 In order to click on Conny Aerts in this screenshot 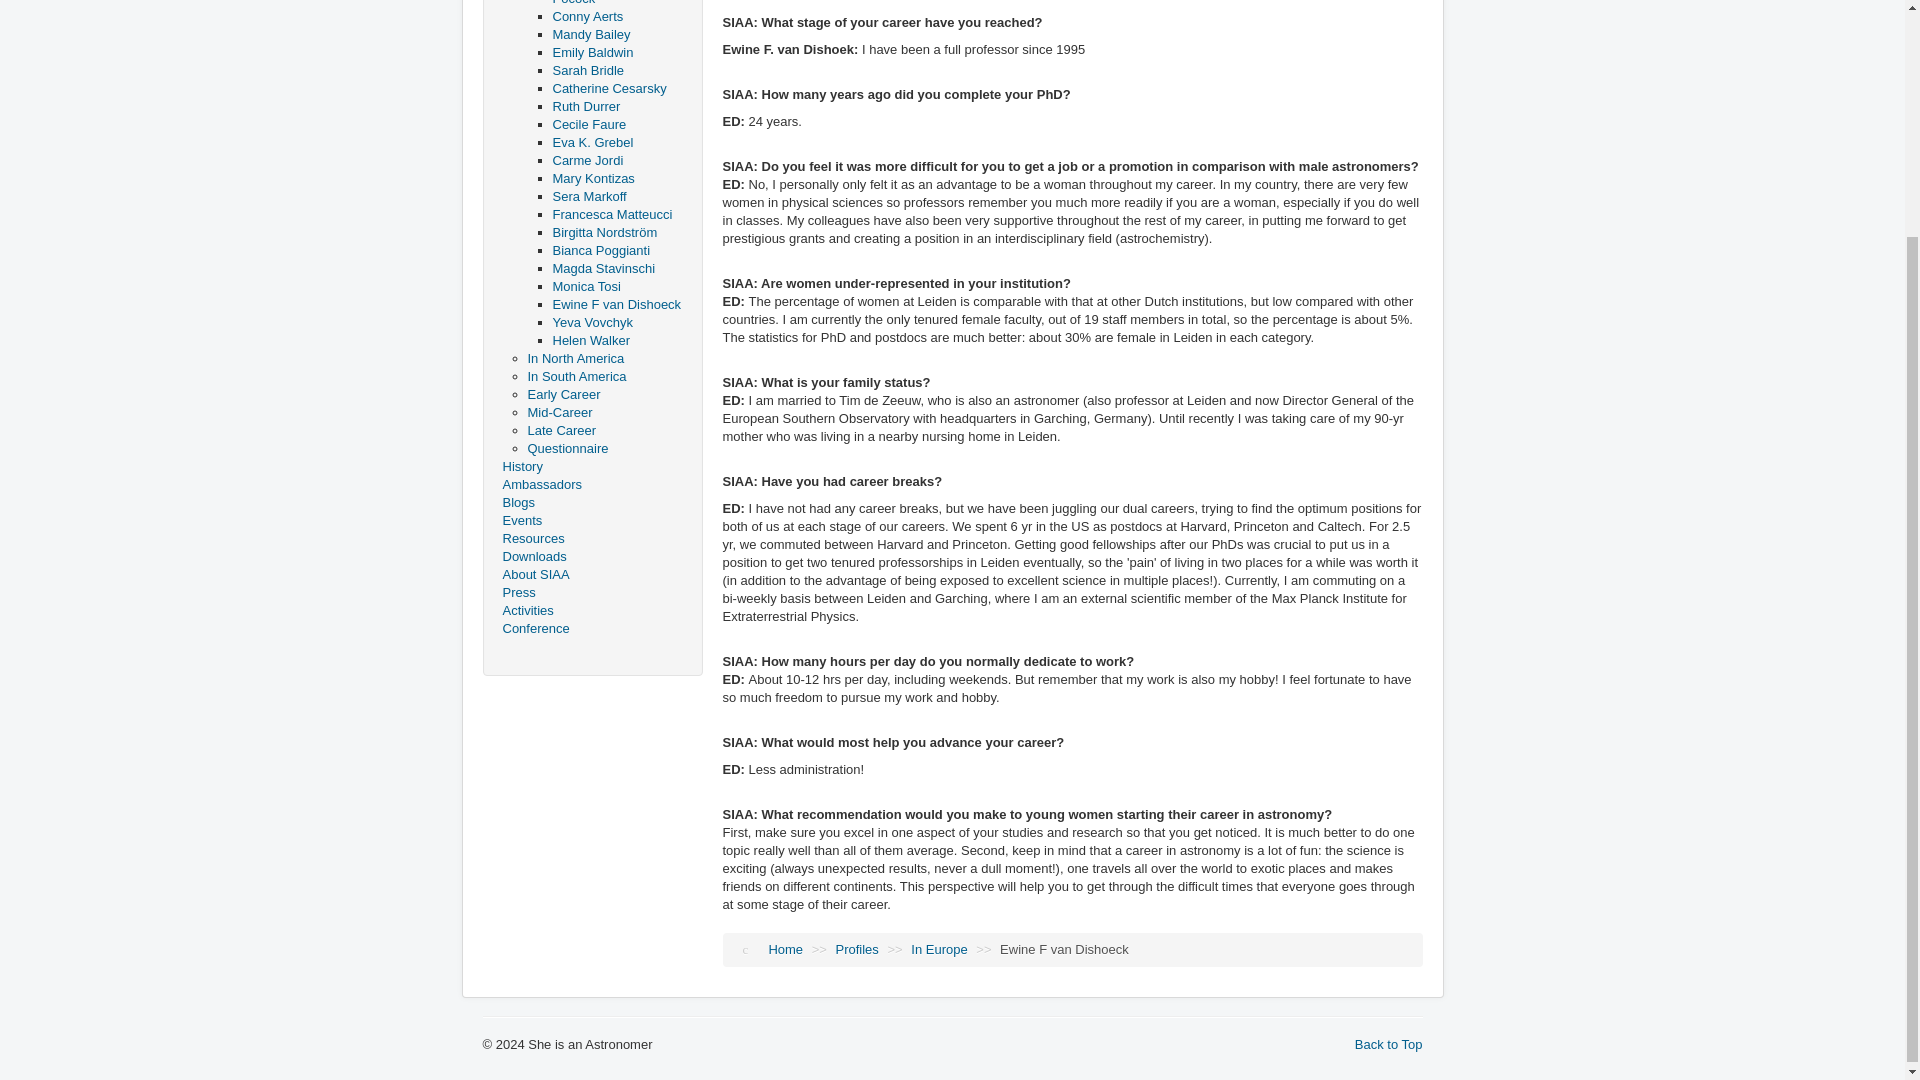, I will do `click(587, 16)`.